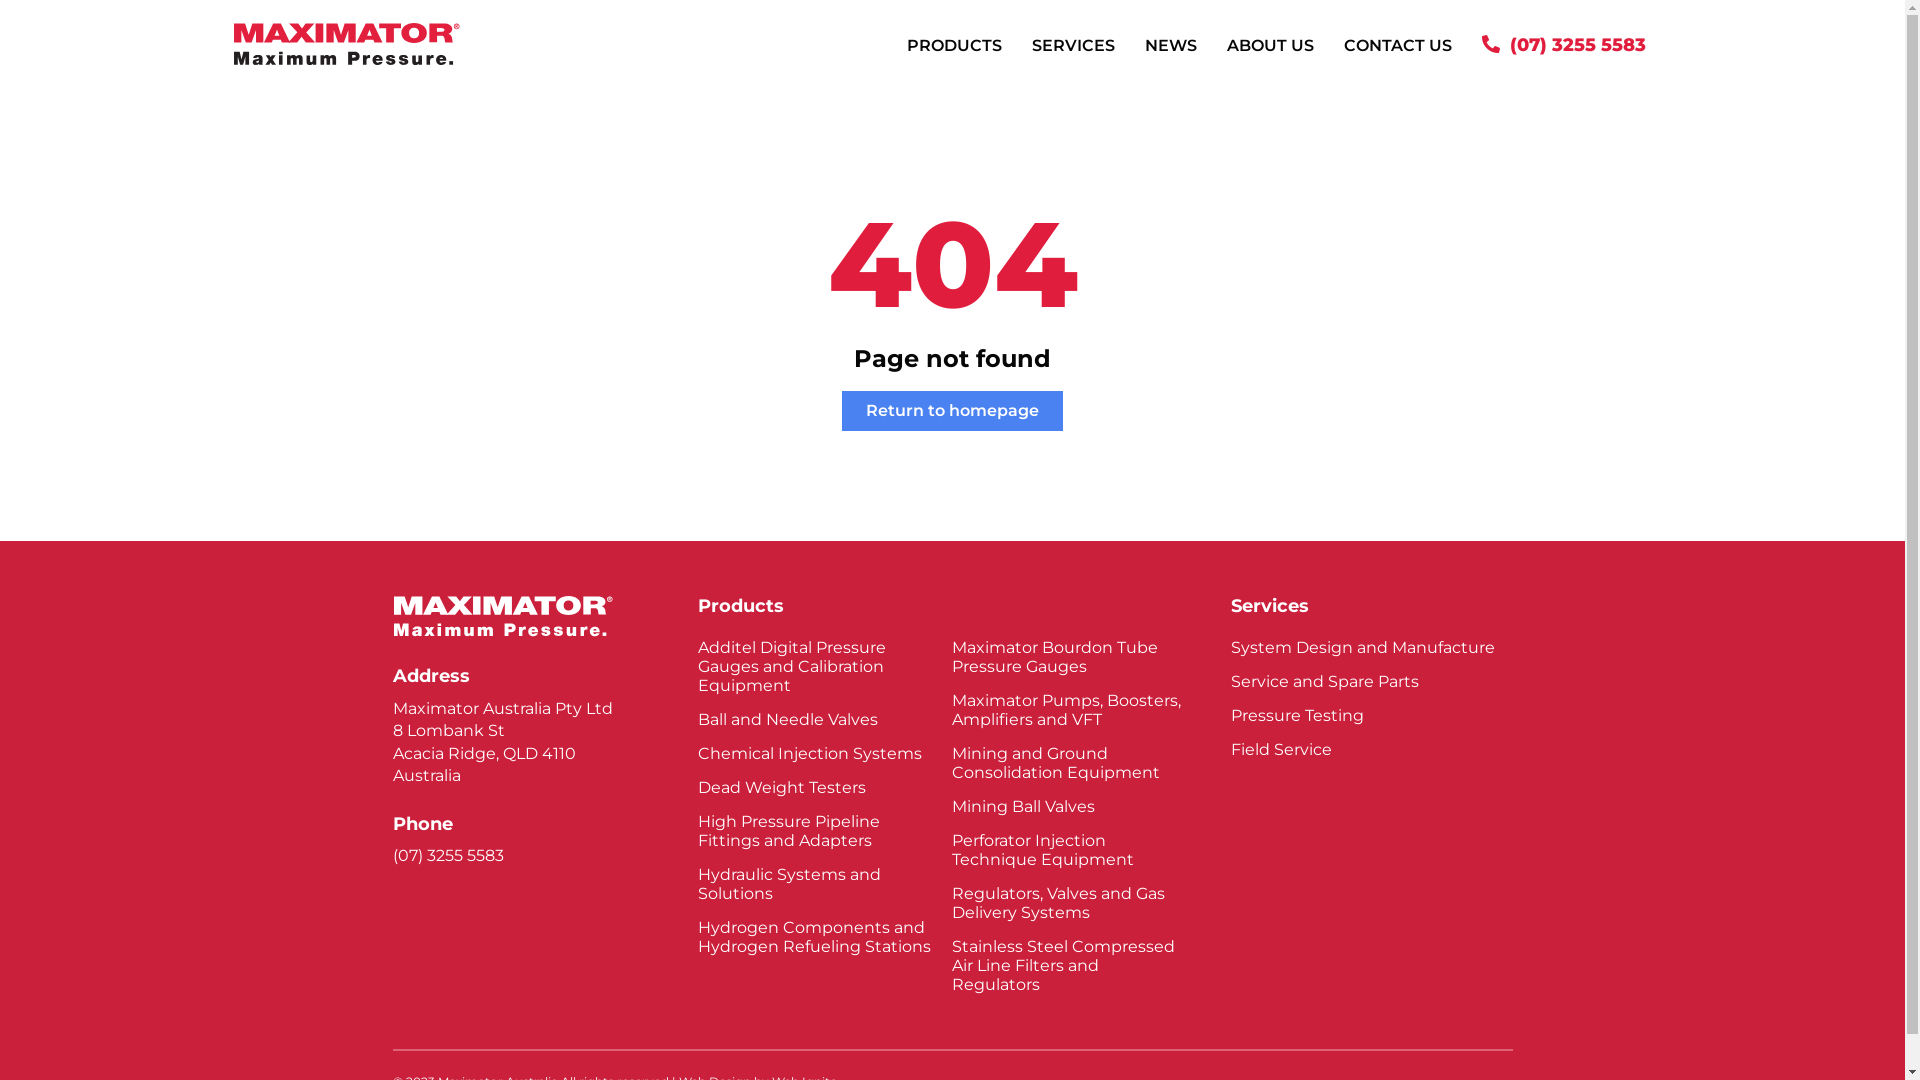 The width and height of the screenshot is (1920, 1080). I want to click on Stainless Steel Compressed Air Line Filters and Regulators, so click(1072, 966).